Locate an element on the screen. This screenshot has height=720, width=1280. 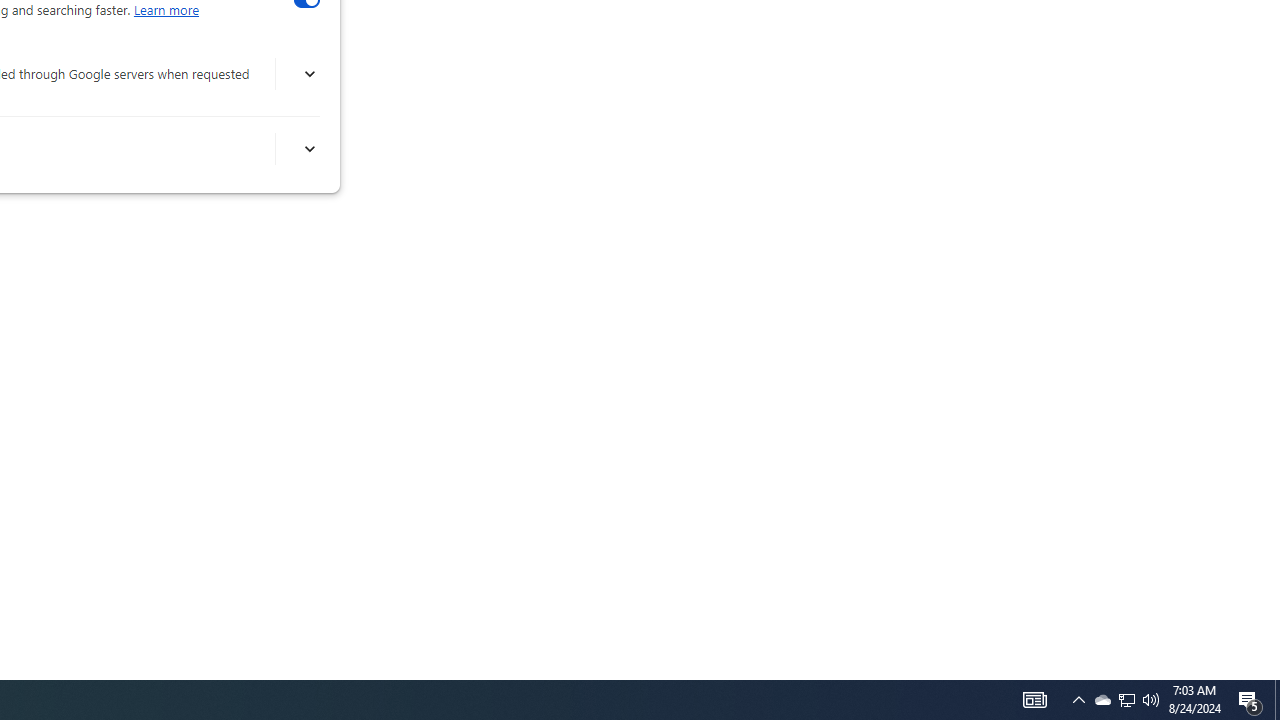
 More info about turning on extended preloading is located at coordinates (308, 74).